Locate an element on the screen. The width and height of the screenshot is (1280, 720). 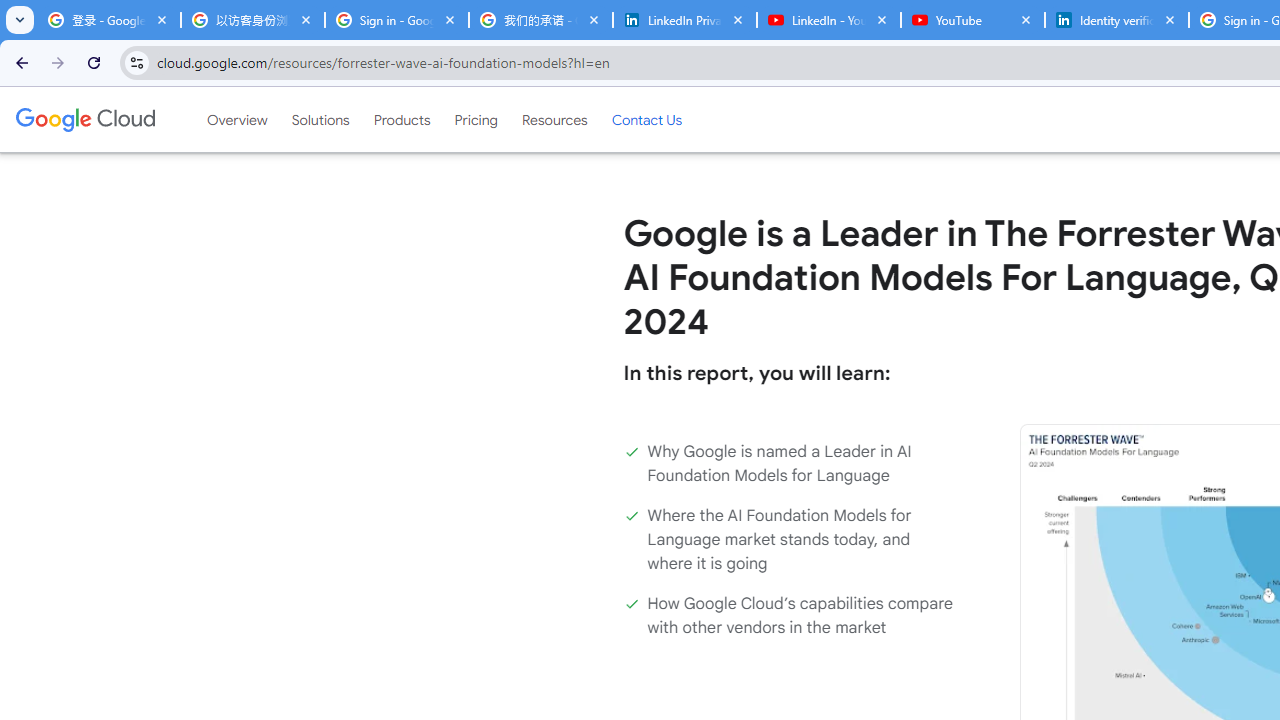
Solutions is located at coordinates (320, 119).